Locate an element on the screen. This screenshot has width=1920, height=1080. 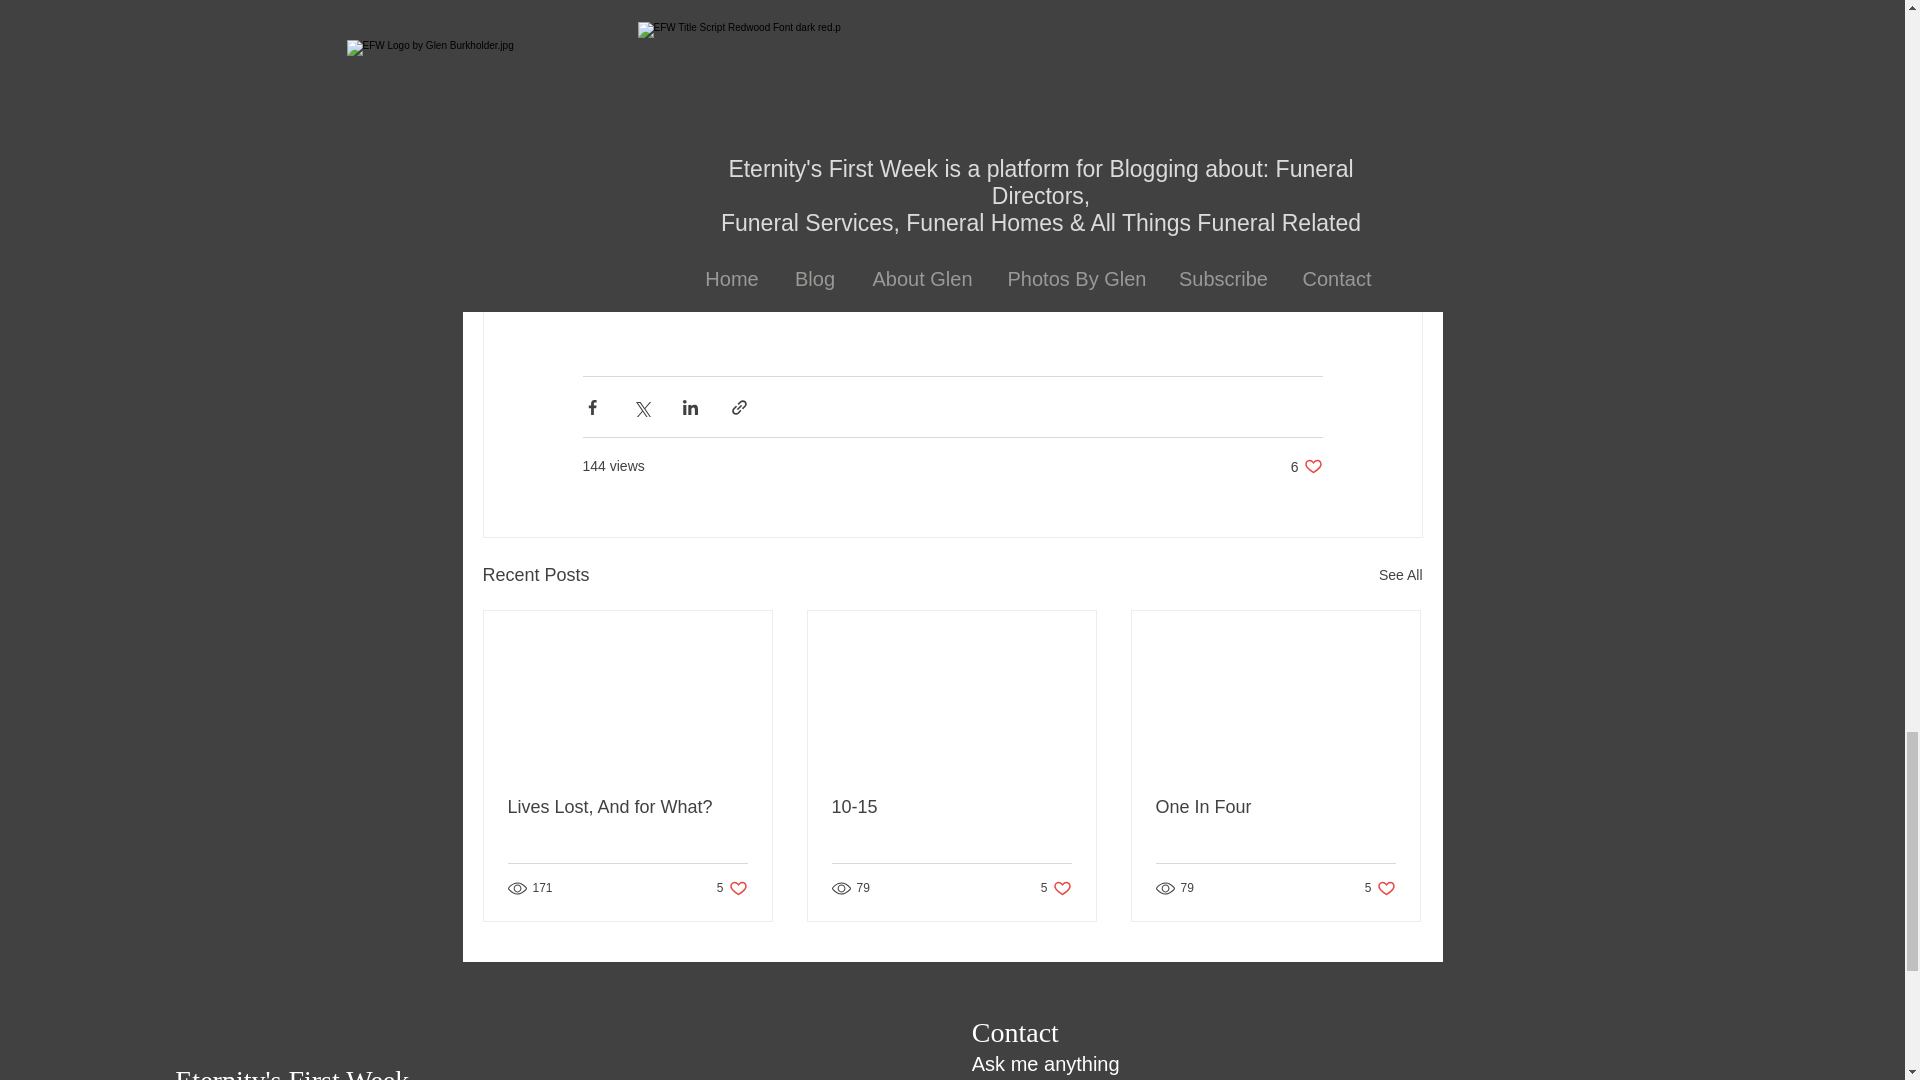
Lives Lost, And for What? is located at coordinates (1380, 888).